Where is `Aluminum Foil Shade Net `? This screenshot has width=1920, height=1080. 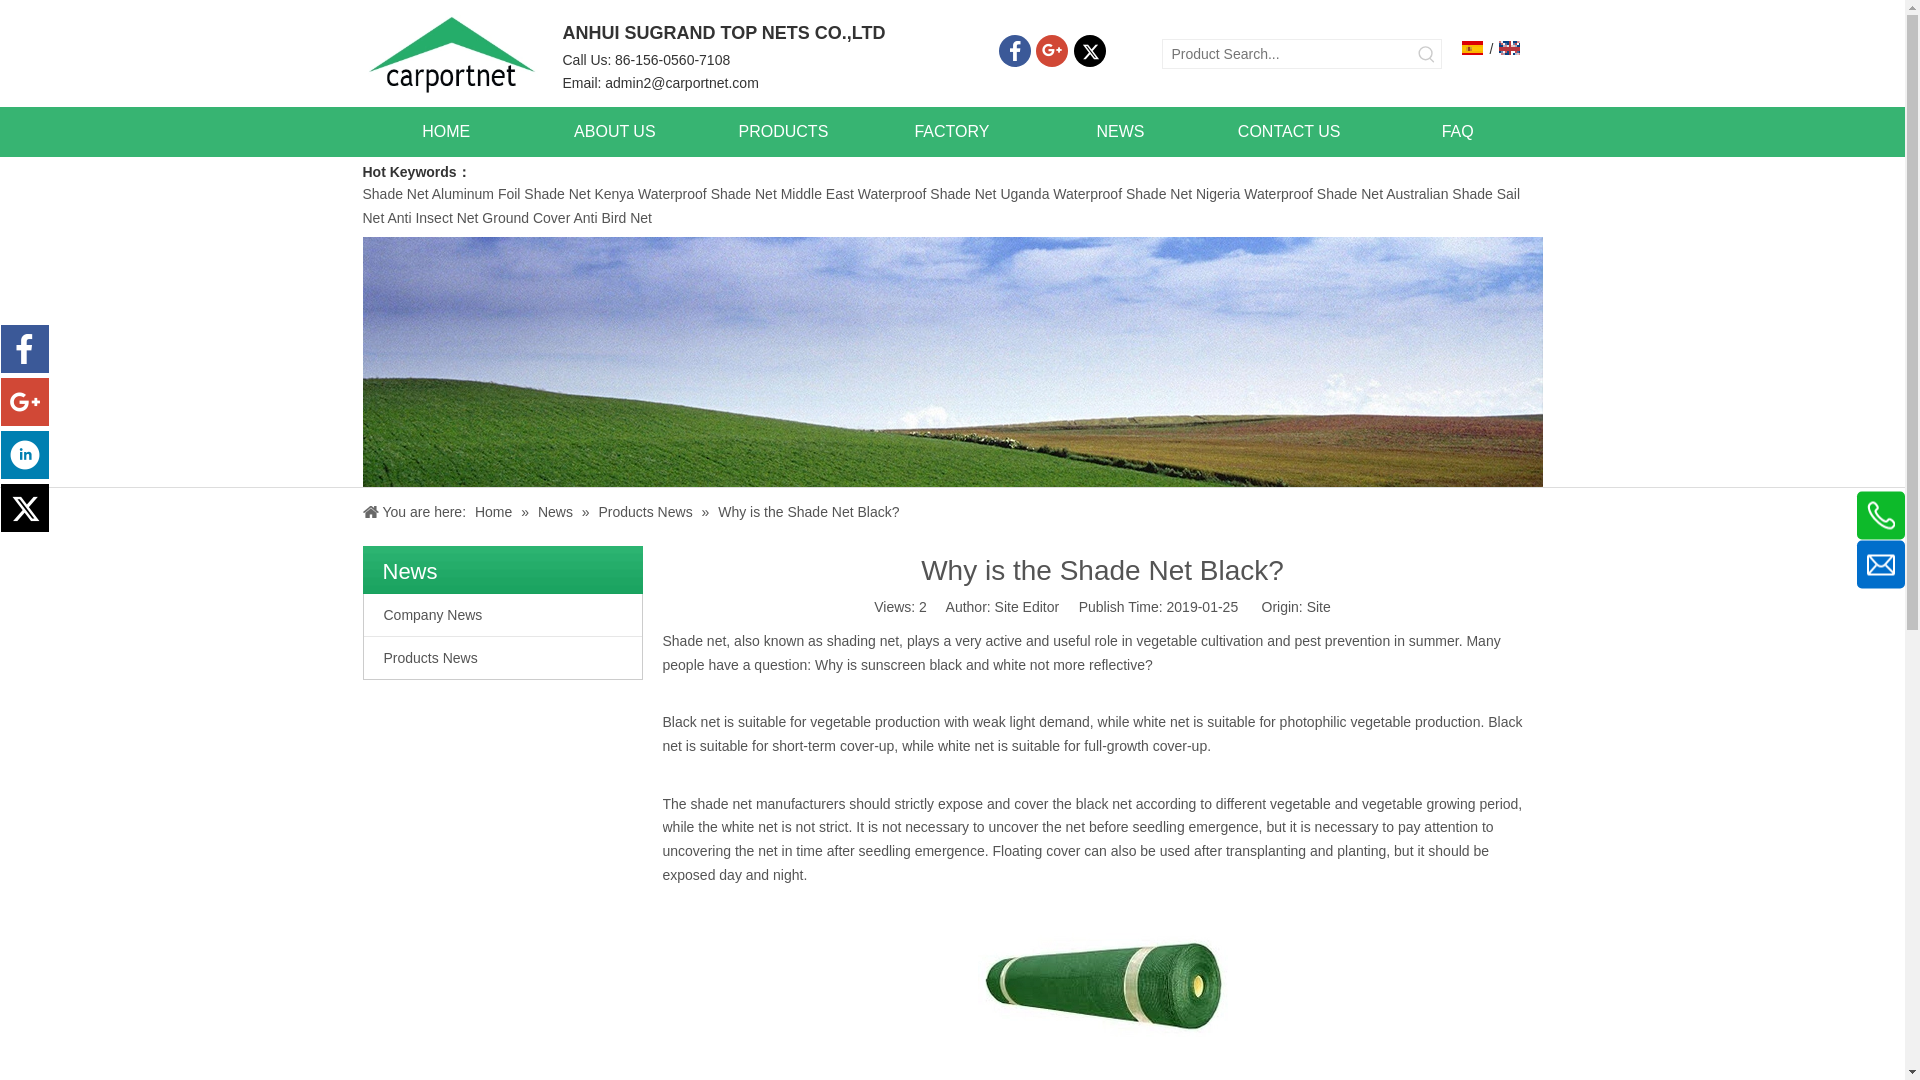 Aluminum Foil Shade Net  is located at coordinates (514, 193).